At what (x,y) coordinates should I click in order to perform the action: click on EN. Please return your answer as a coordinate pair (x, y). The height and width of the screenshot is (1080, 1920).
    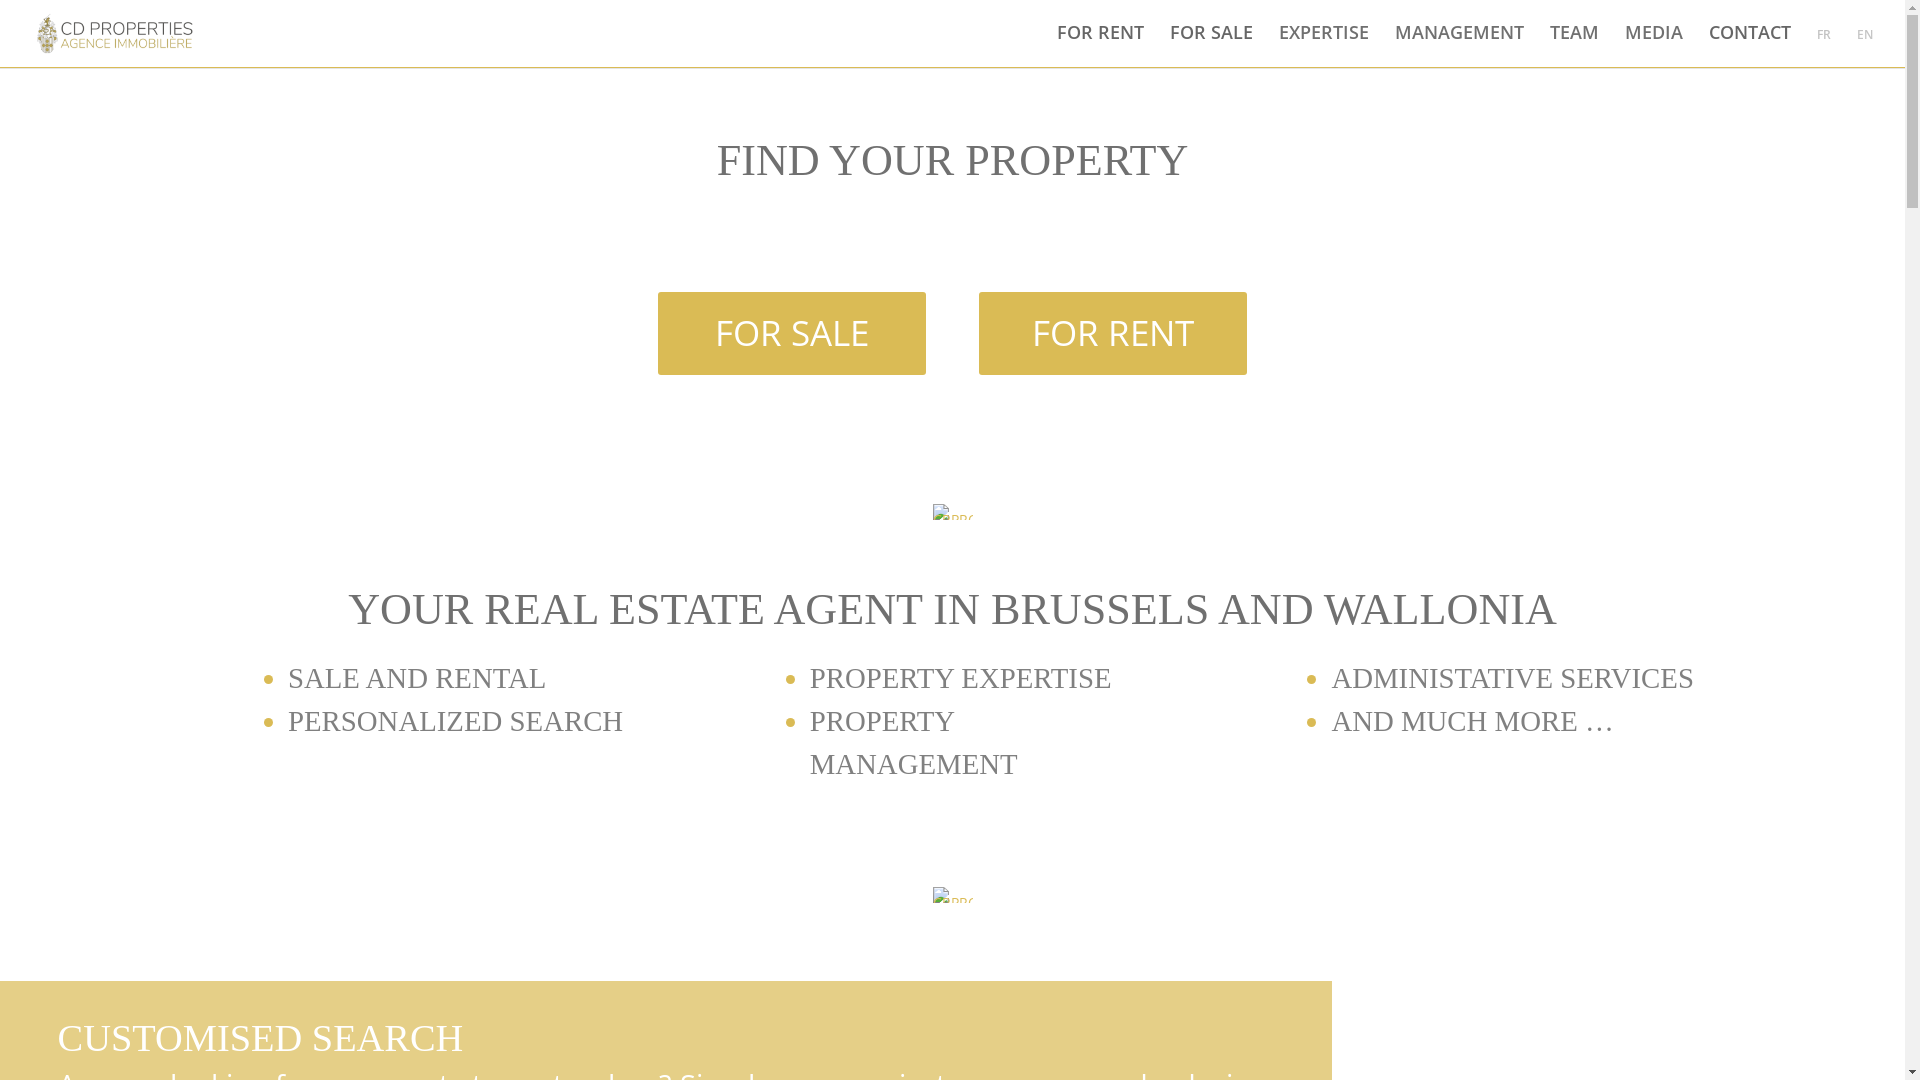
    Looking at the image, I should click on (1865, 48).